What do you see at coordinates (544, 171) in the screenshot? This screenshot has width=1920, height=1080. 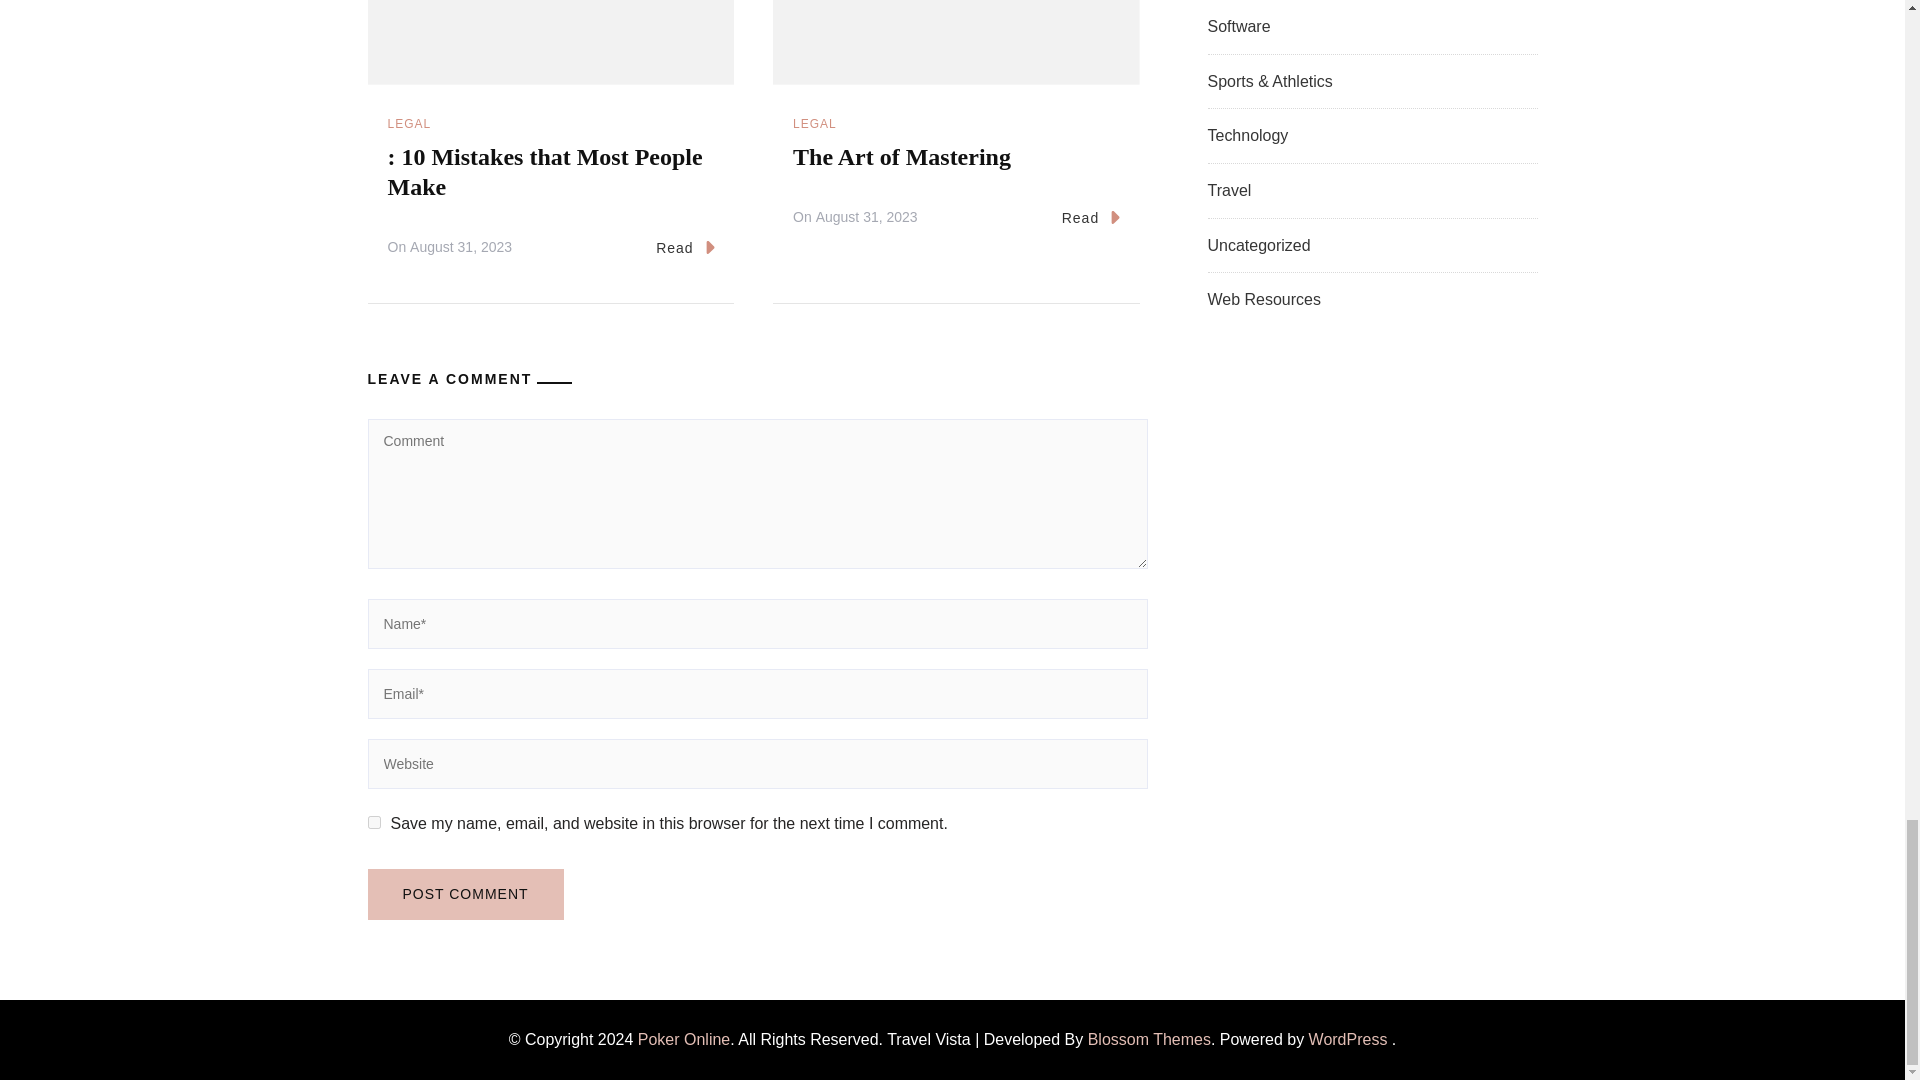 I see `: 10 Mistakes that Most People Make` at bounding box center [544, 171].